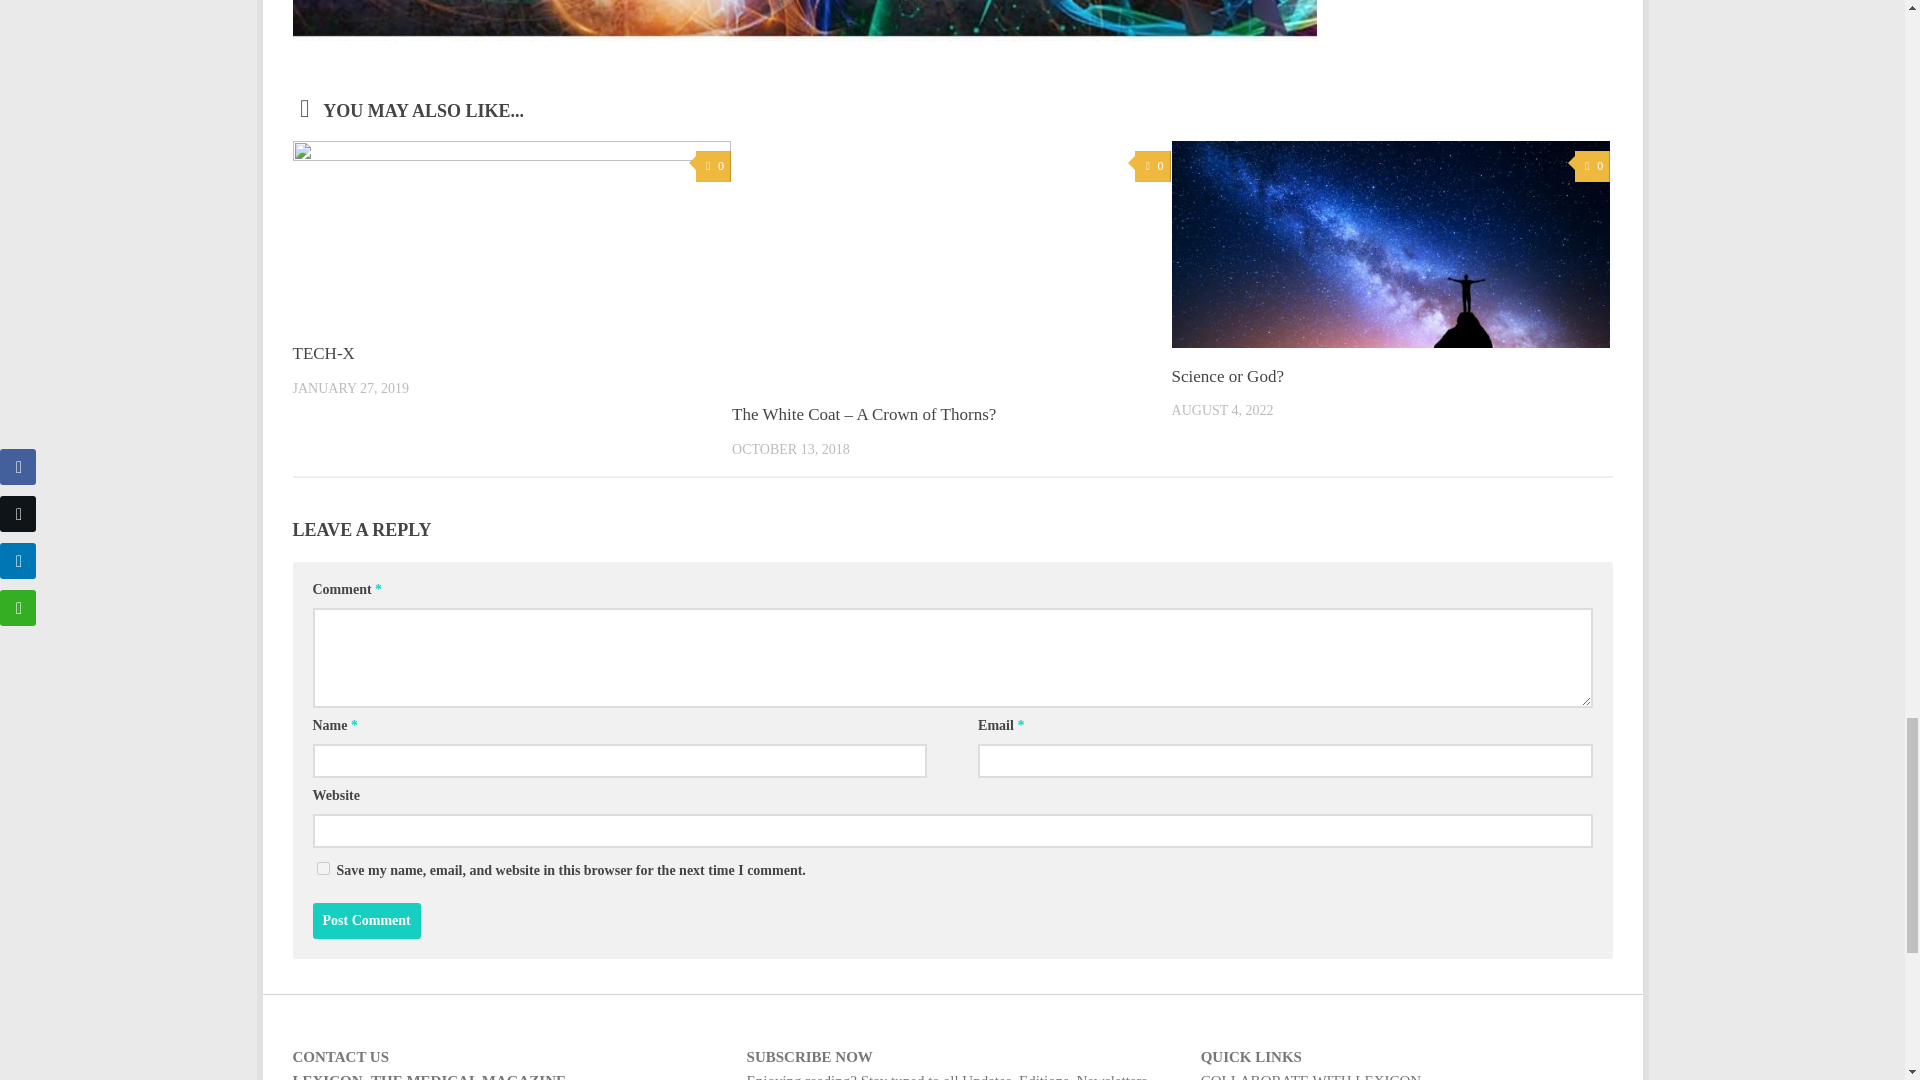 The width and height of the screenshot is (1920, 1080). Describe the element at coordinates (366, 920) in the screenshot. I see `Post Comment` at that location.